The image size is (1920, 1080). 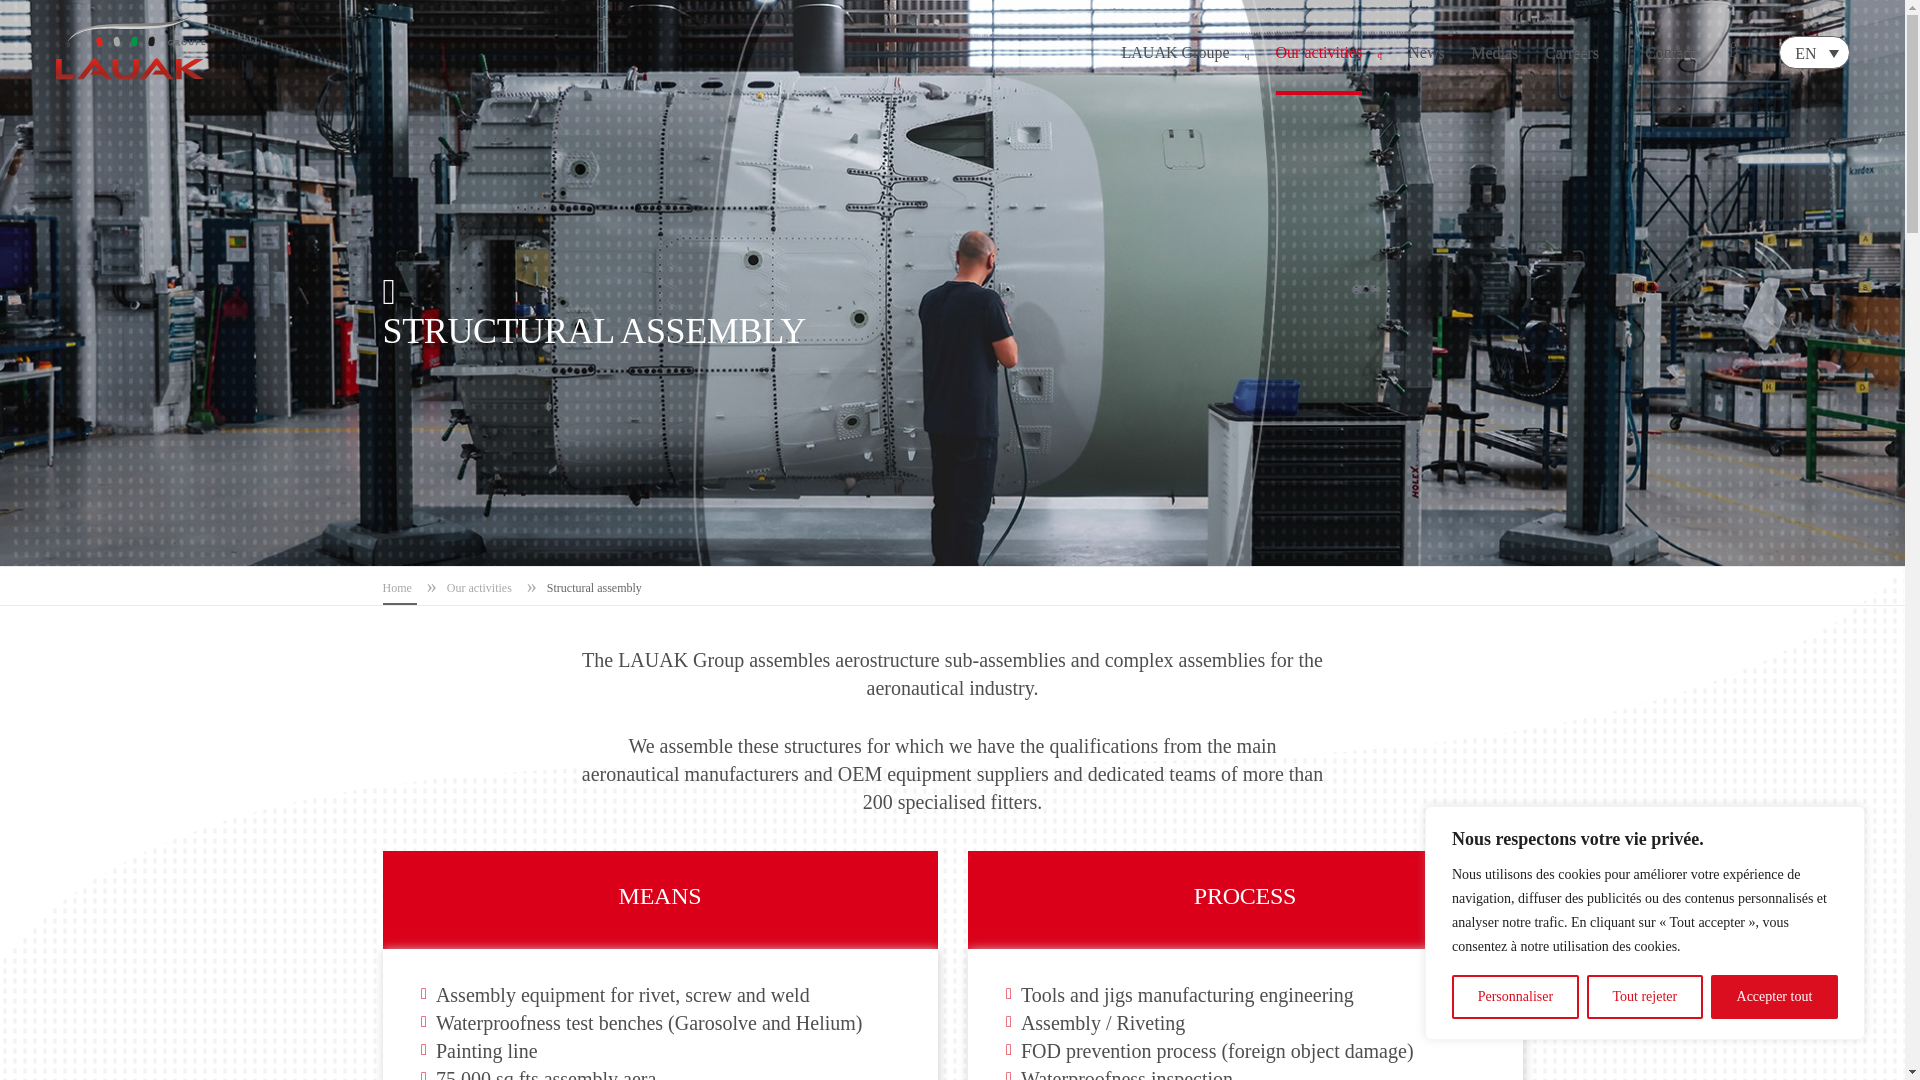 I want to click on Go to Groupe Lauak., so click(x=399, y=588).